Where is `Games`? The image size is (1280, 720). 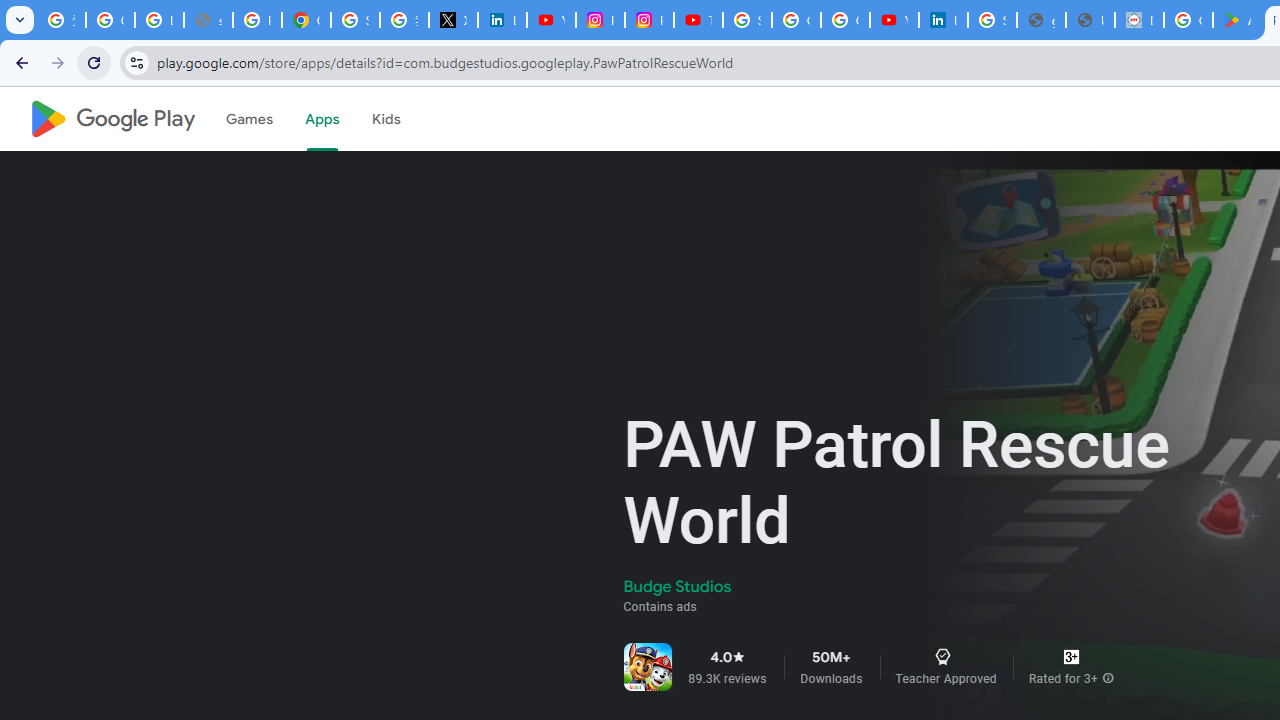
Games is located at coordinates (248, 119).